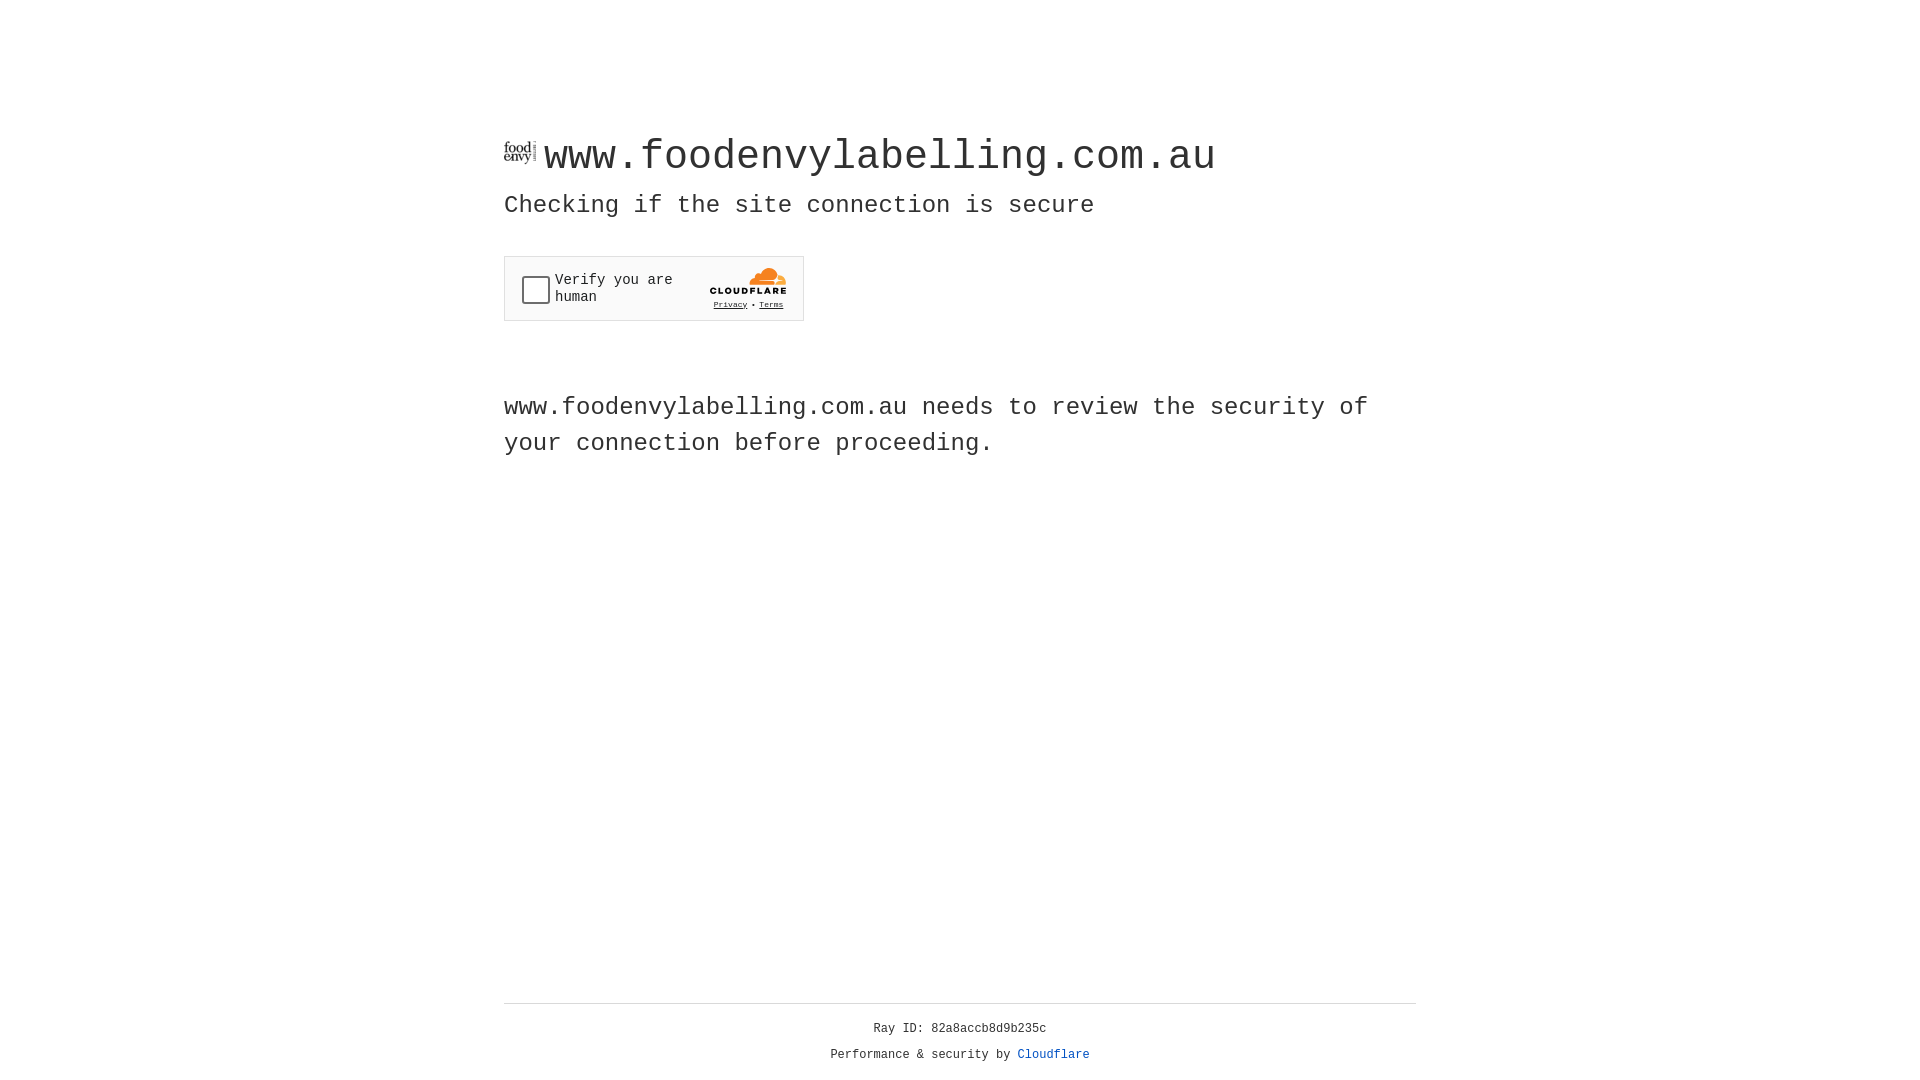 The image size is (1920, 1080). Describe the element at coordinates (1054, 1055) in the screenshot. I see `Cloudflare` at that location.